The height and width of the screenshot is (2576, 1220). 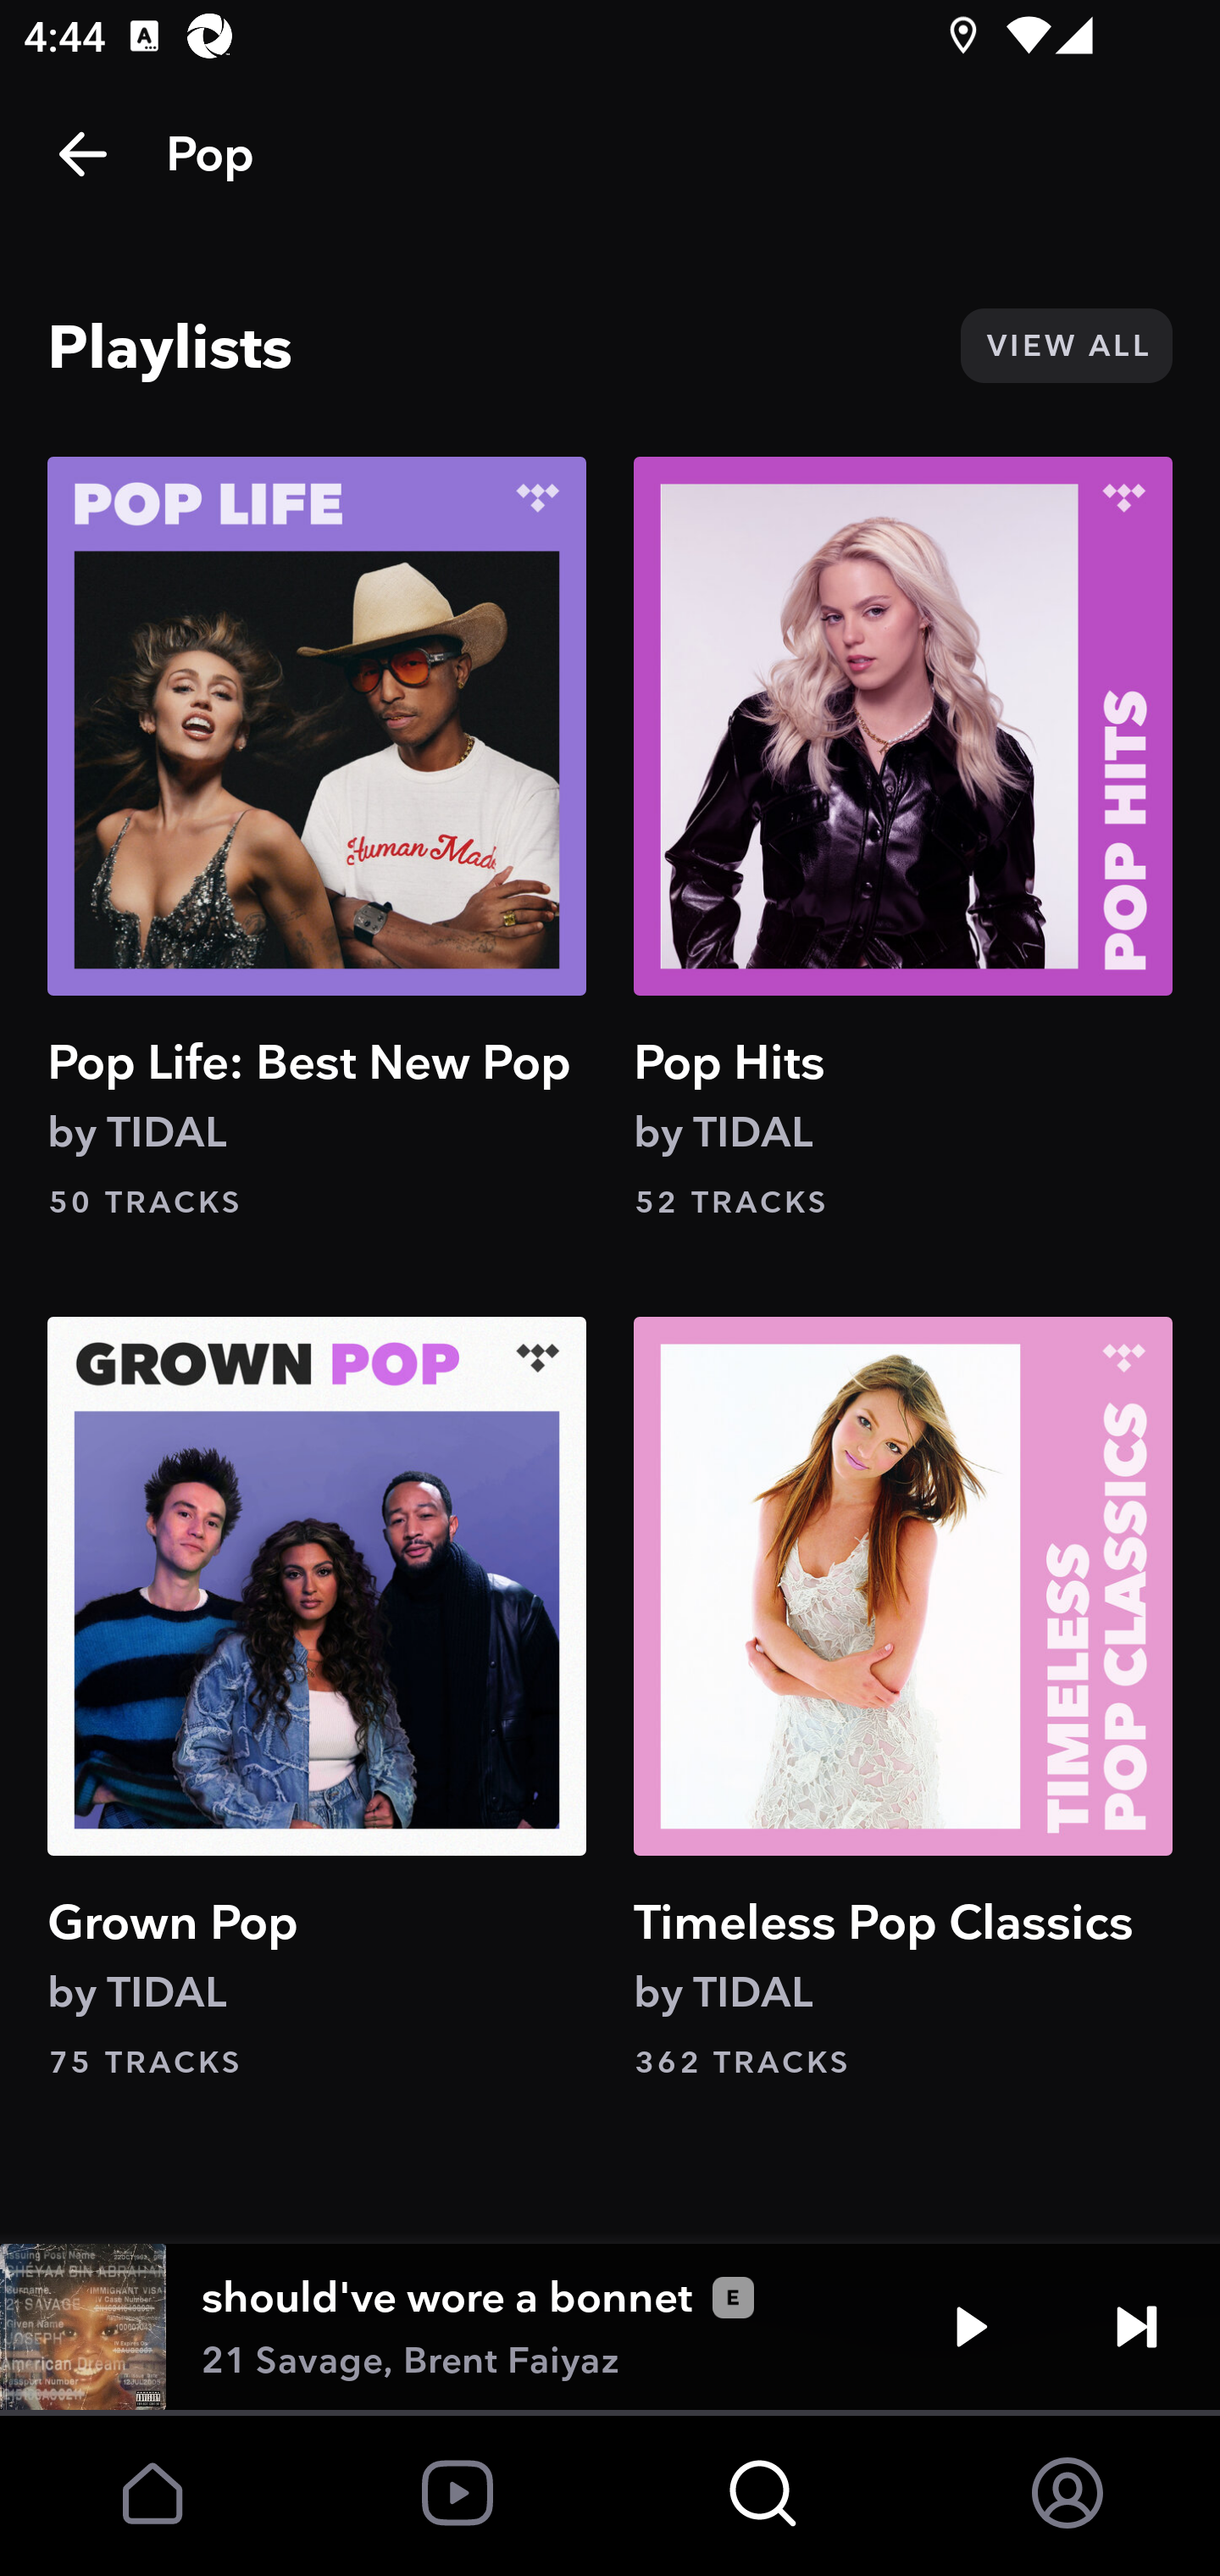 What do you see at coordinates (317, 1698) in the screenshot?
I see `Grown Pop by TIDAL 75 TRACKS` at bounding box center [317, 1698].